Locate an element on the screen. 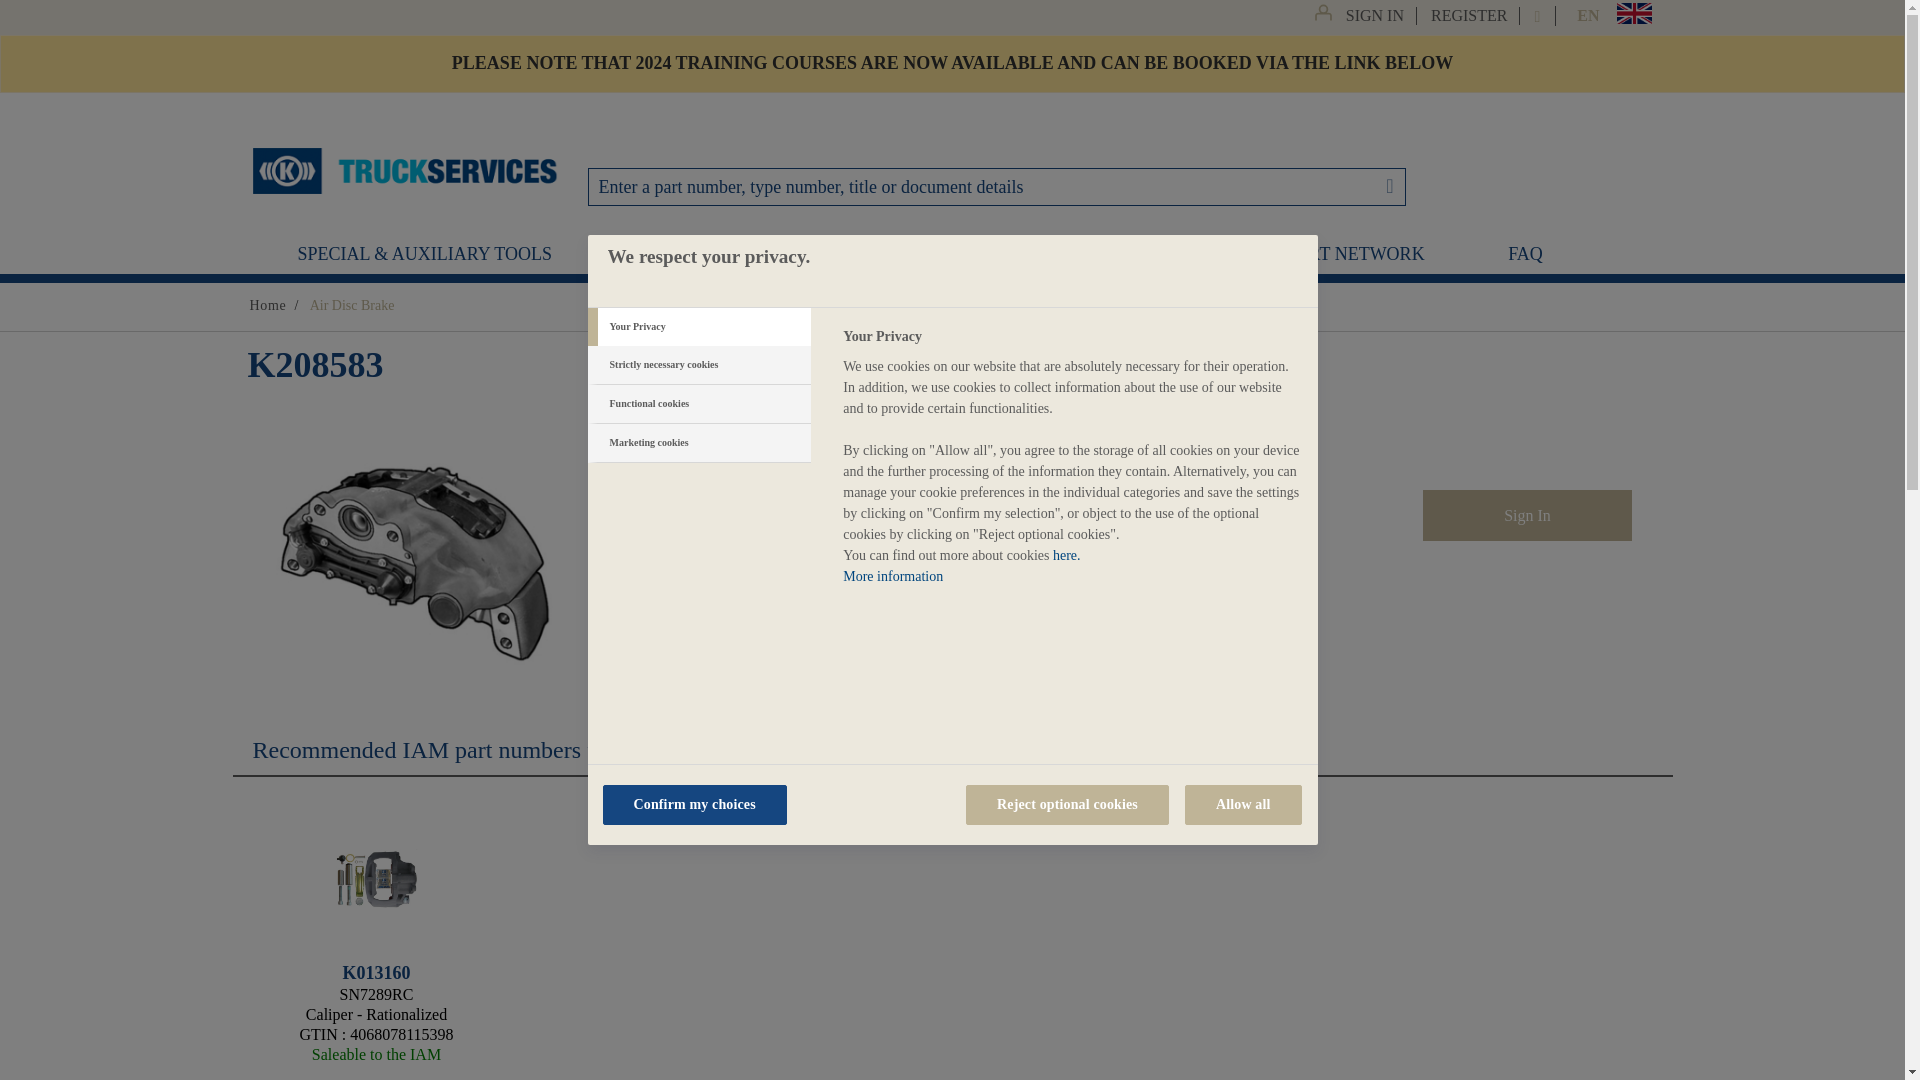 This screenshot has height=1080, width=1920. EN is located at coordinates (1588, 16).